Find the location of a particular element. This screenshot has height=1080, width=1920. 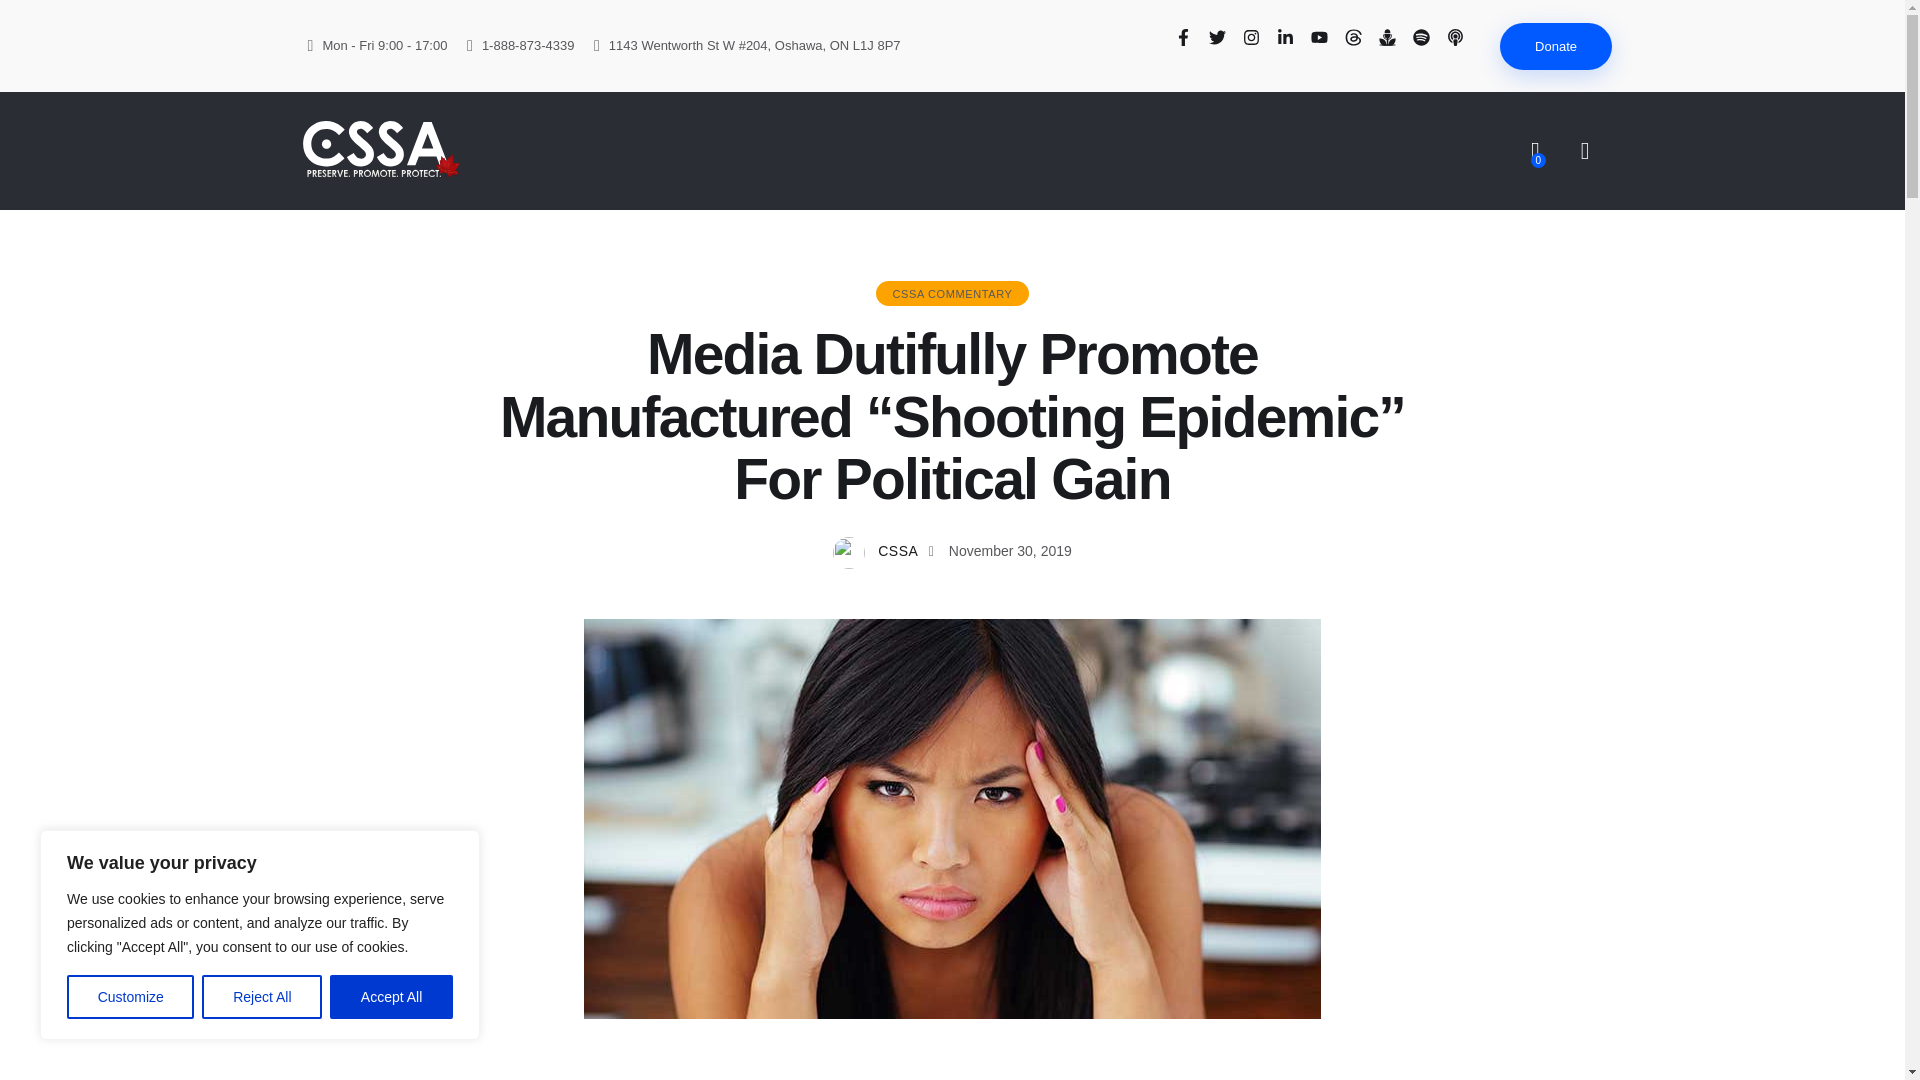

Accept All is located at coordinates (392, 997).